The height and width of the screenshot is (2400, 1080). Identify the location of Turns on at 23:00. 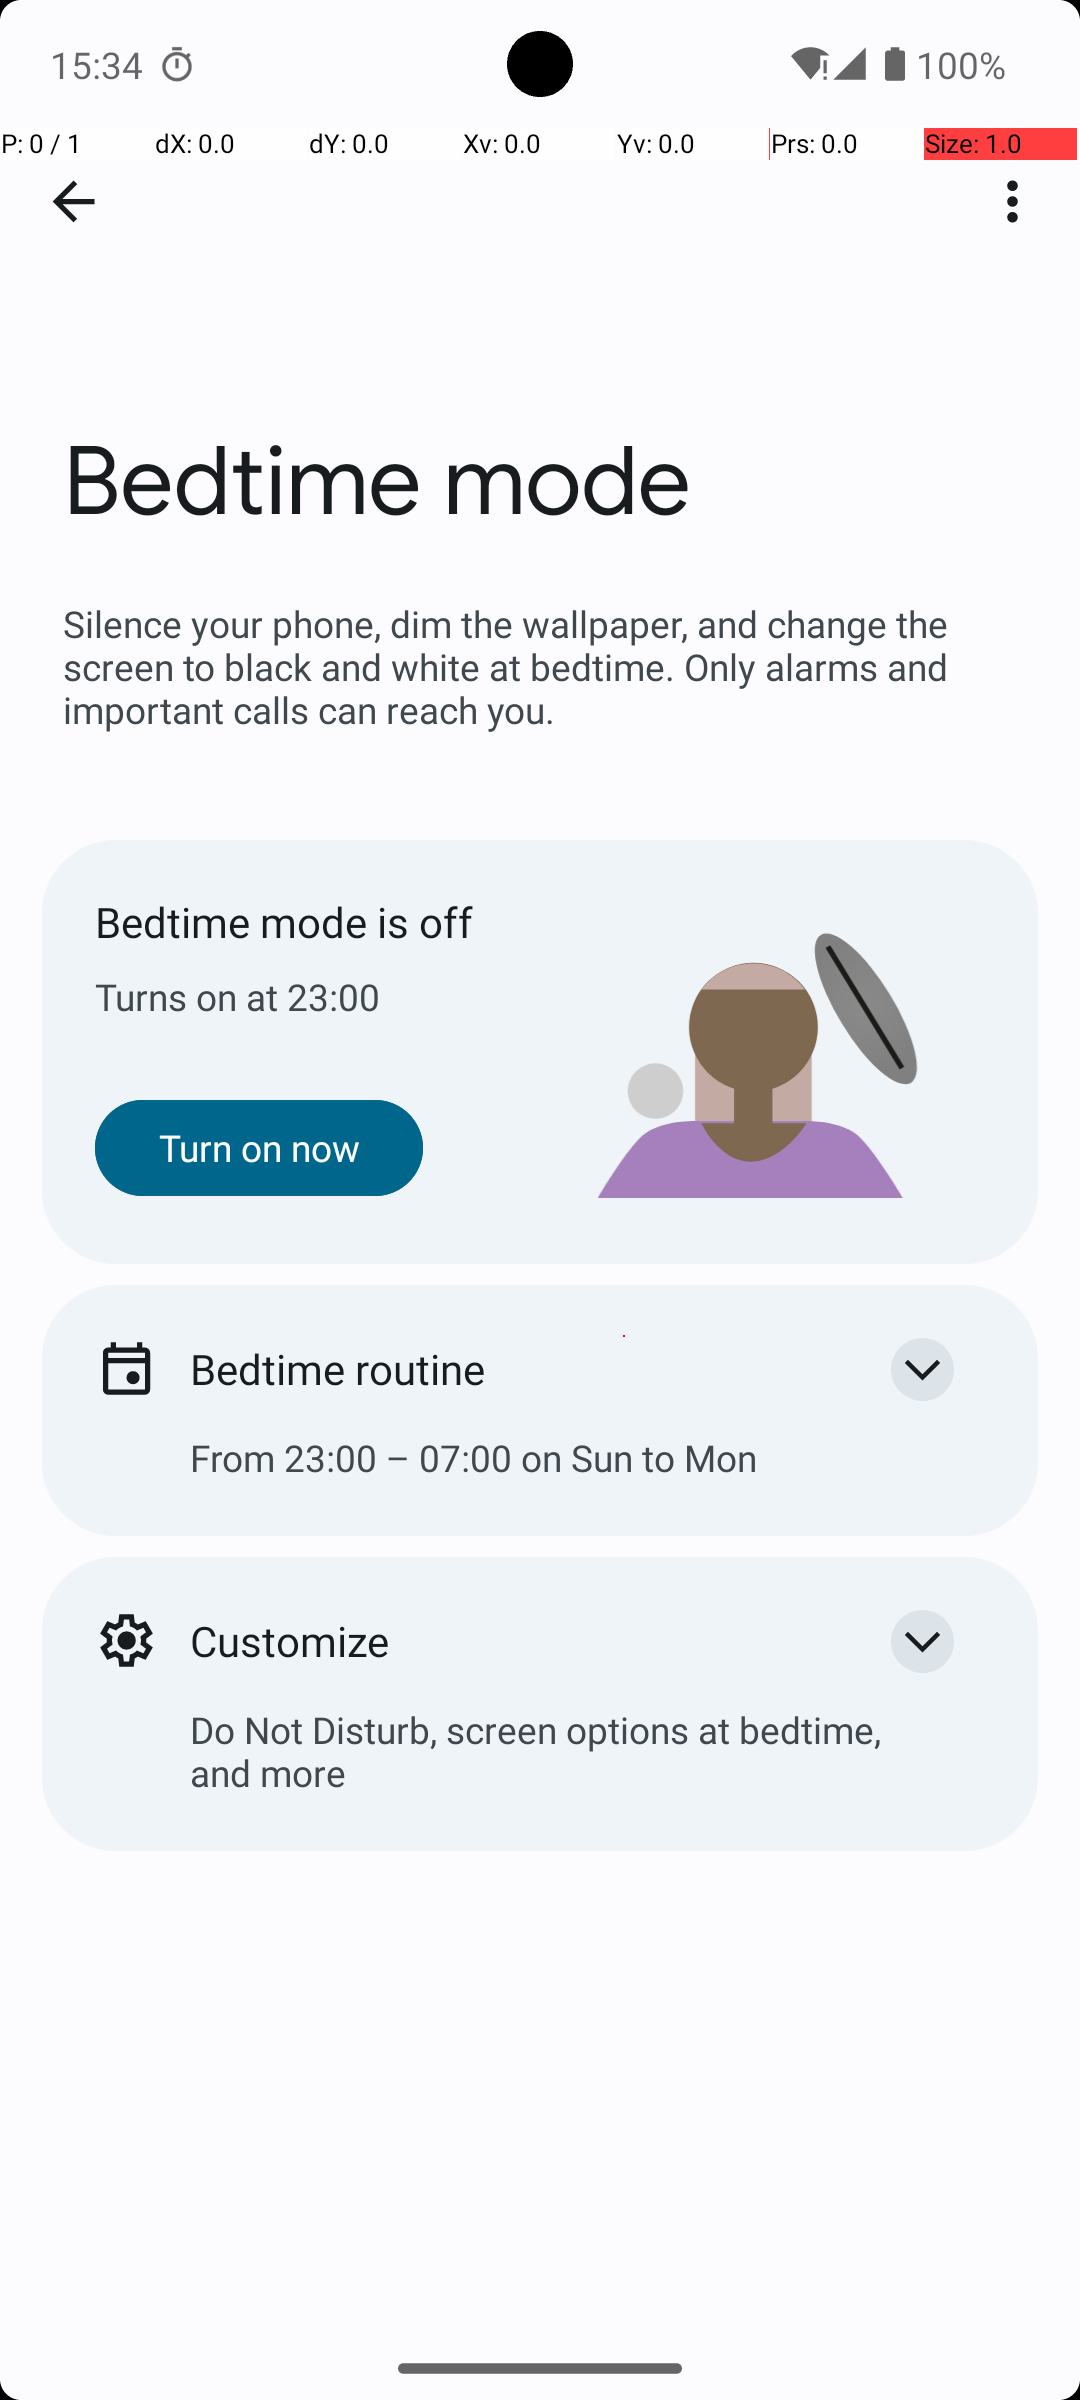
(318, 996).